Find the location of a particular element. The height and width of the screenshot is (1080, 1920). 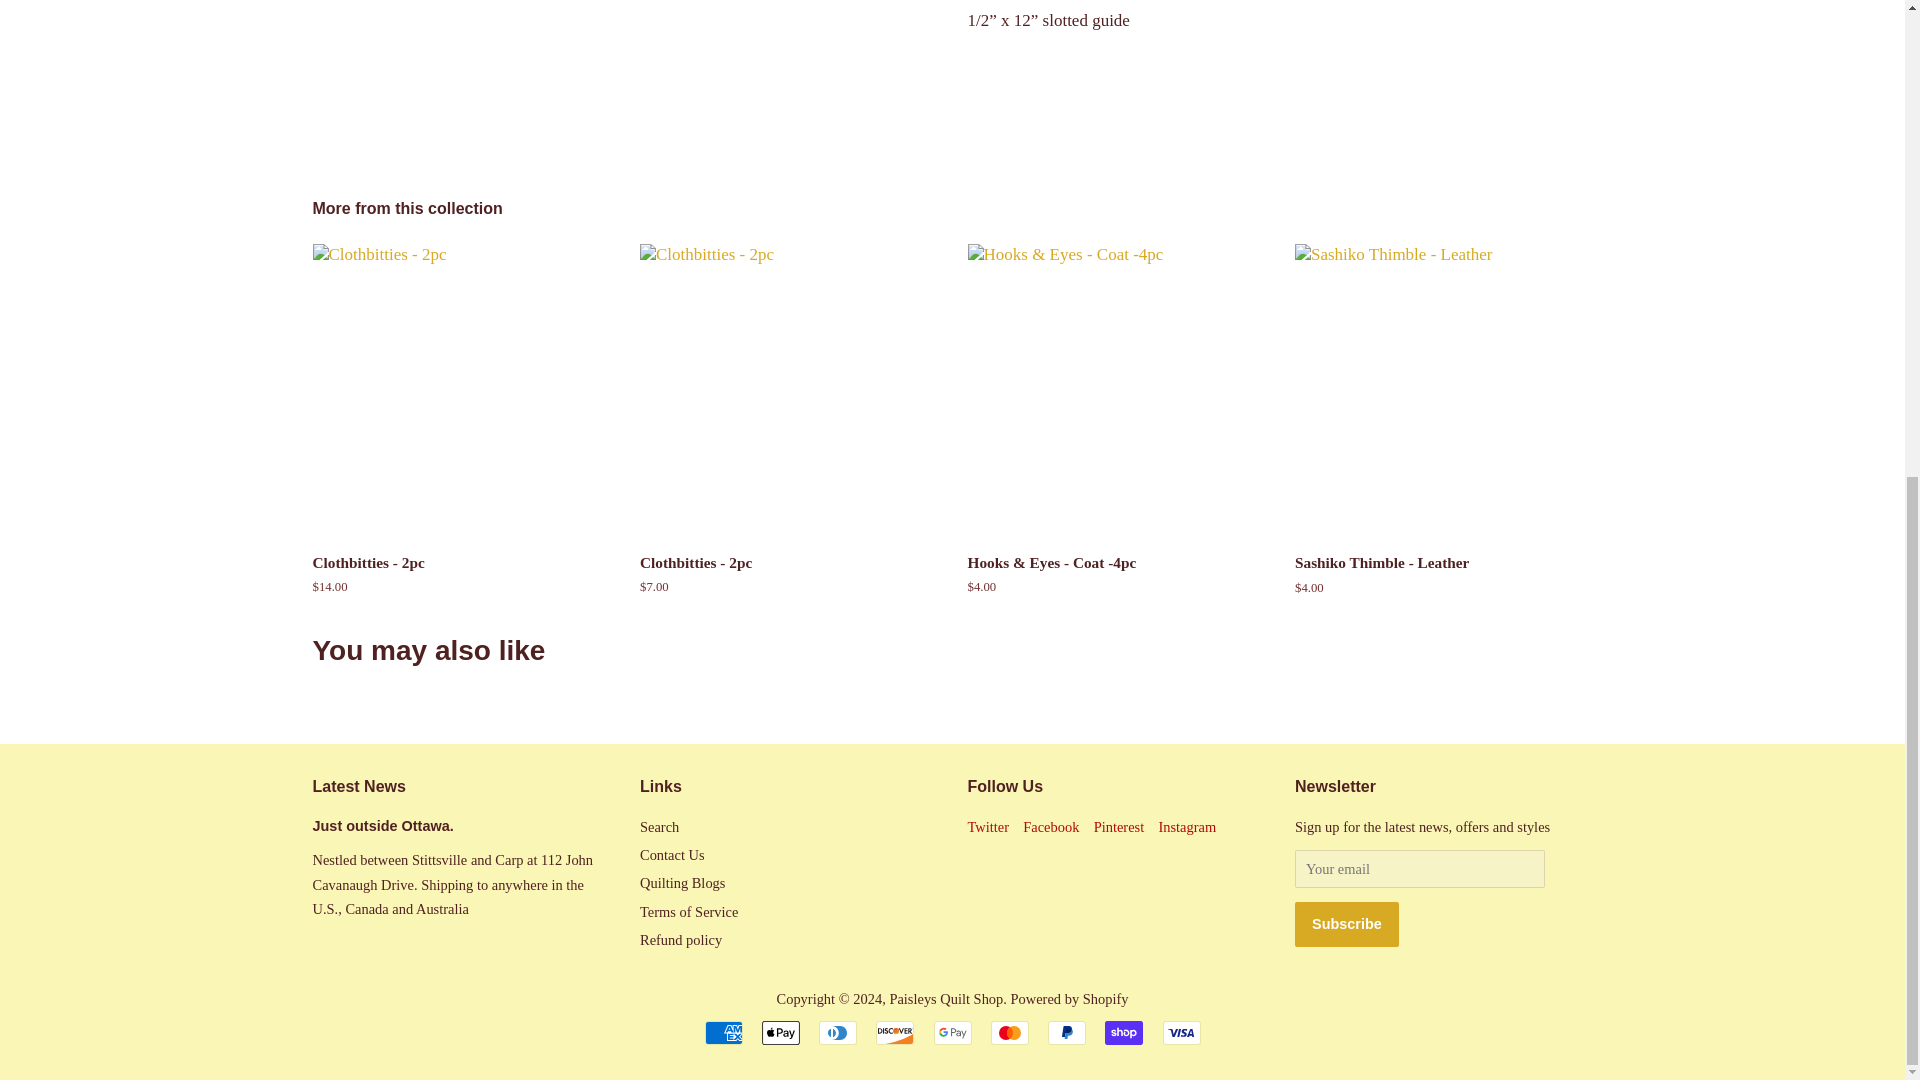

Google Pay is located at coordinates (952, 1032).